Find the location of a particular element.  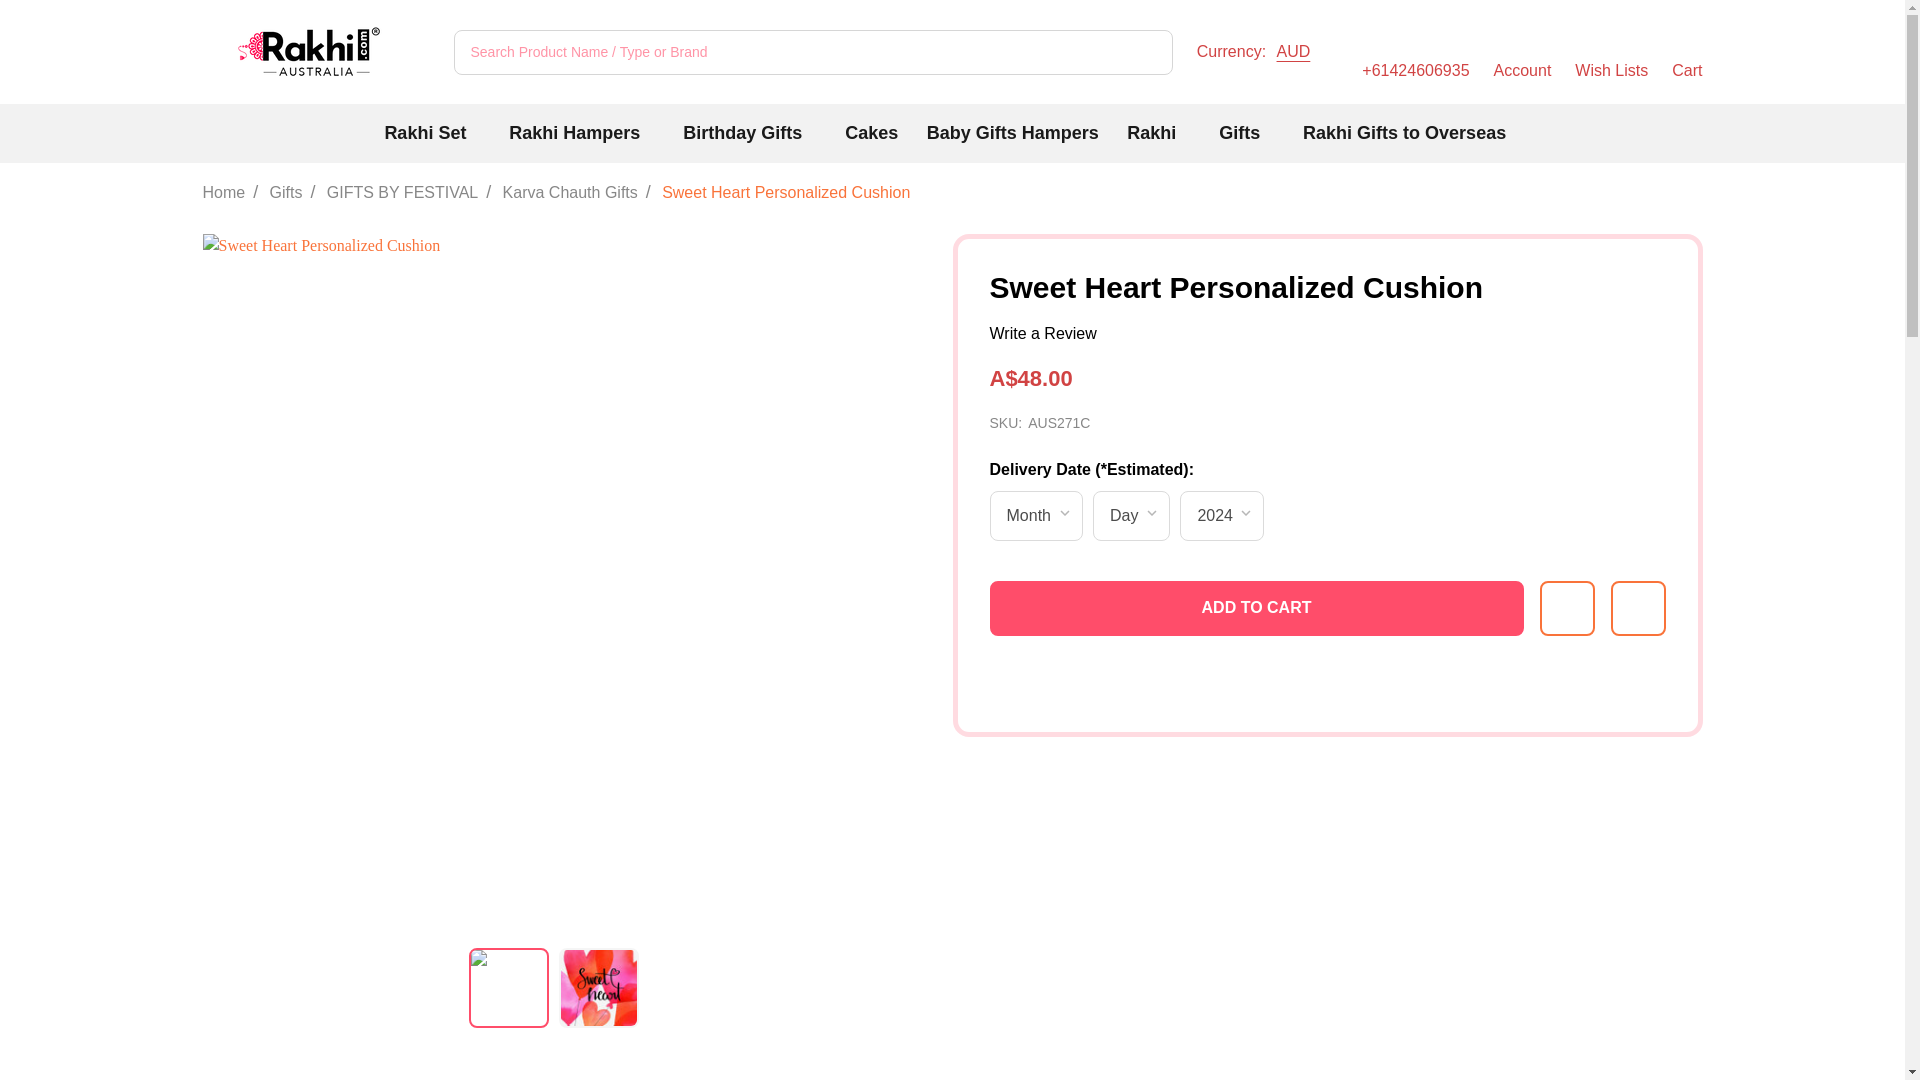

More is located at coordinates (1272, 133).